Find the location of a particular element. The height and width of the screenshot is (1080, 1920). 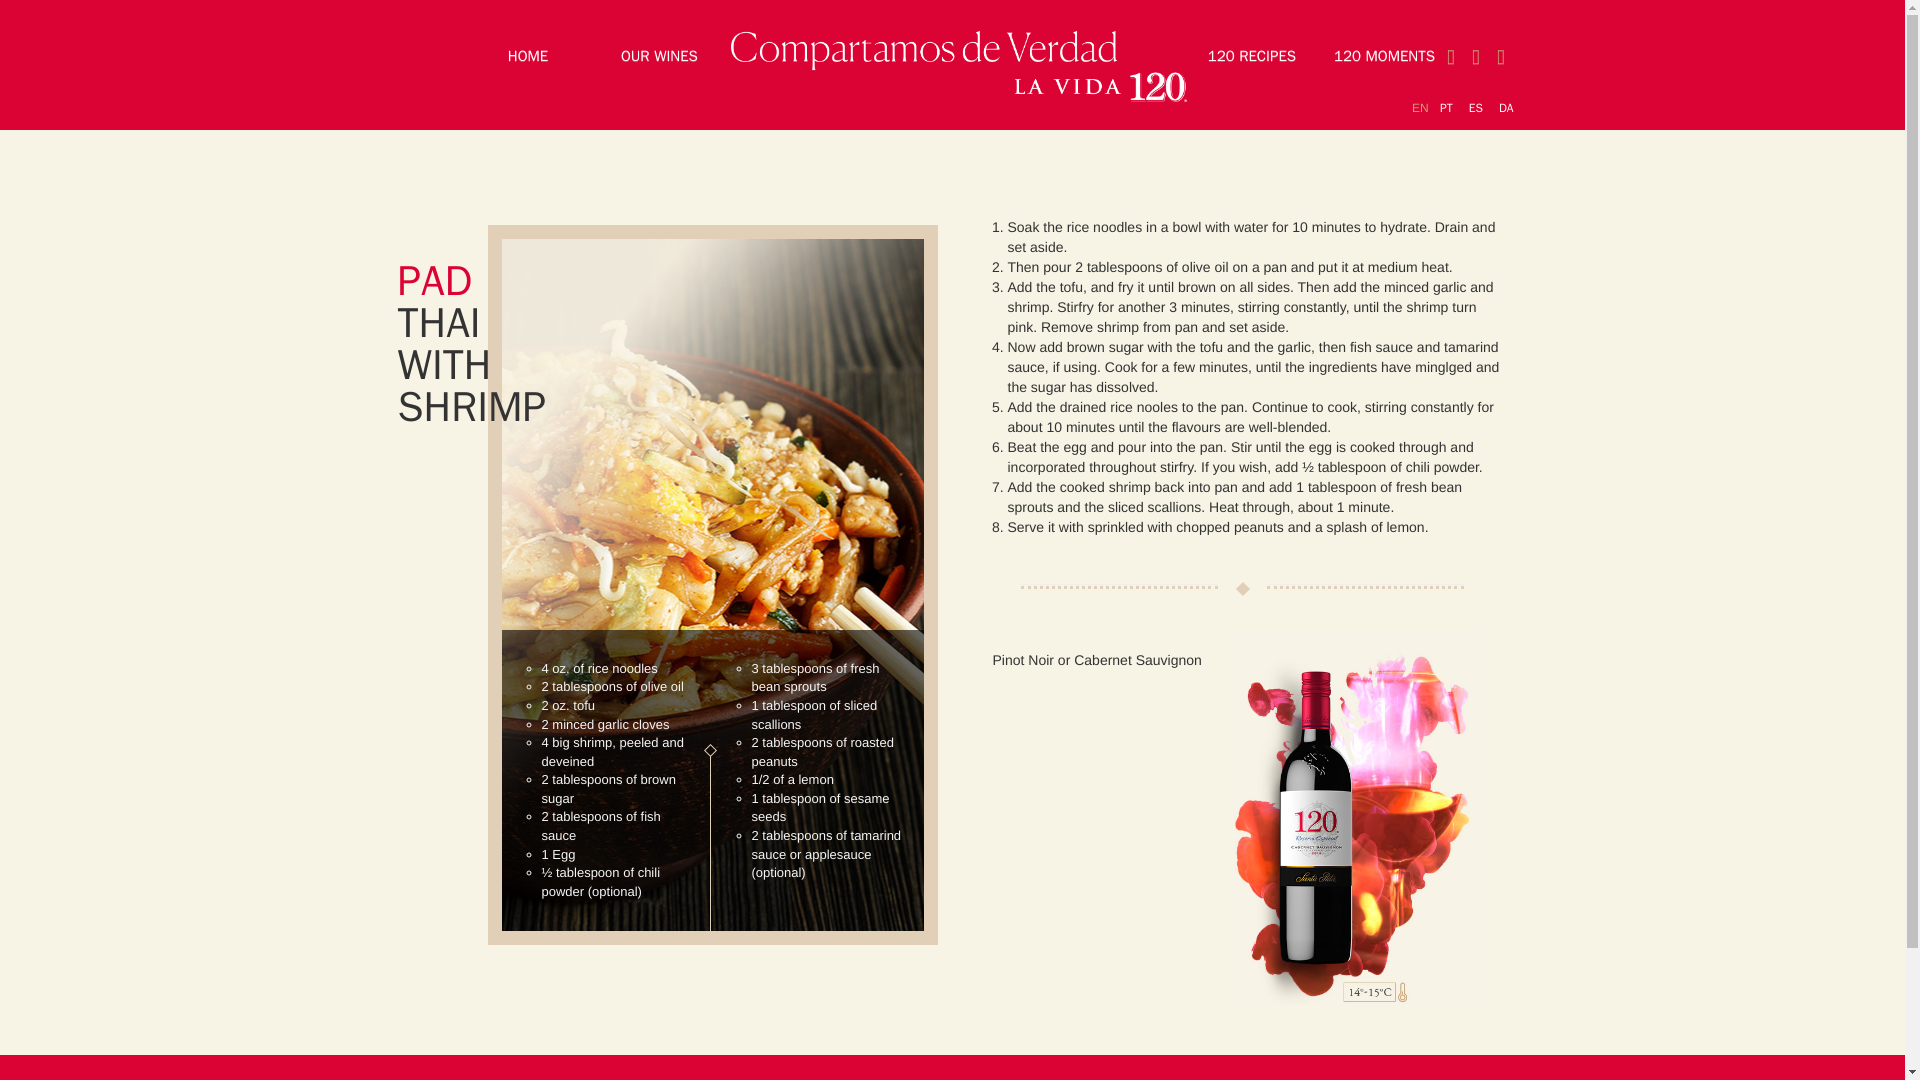

HOME is located at coordinates (528, 56).